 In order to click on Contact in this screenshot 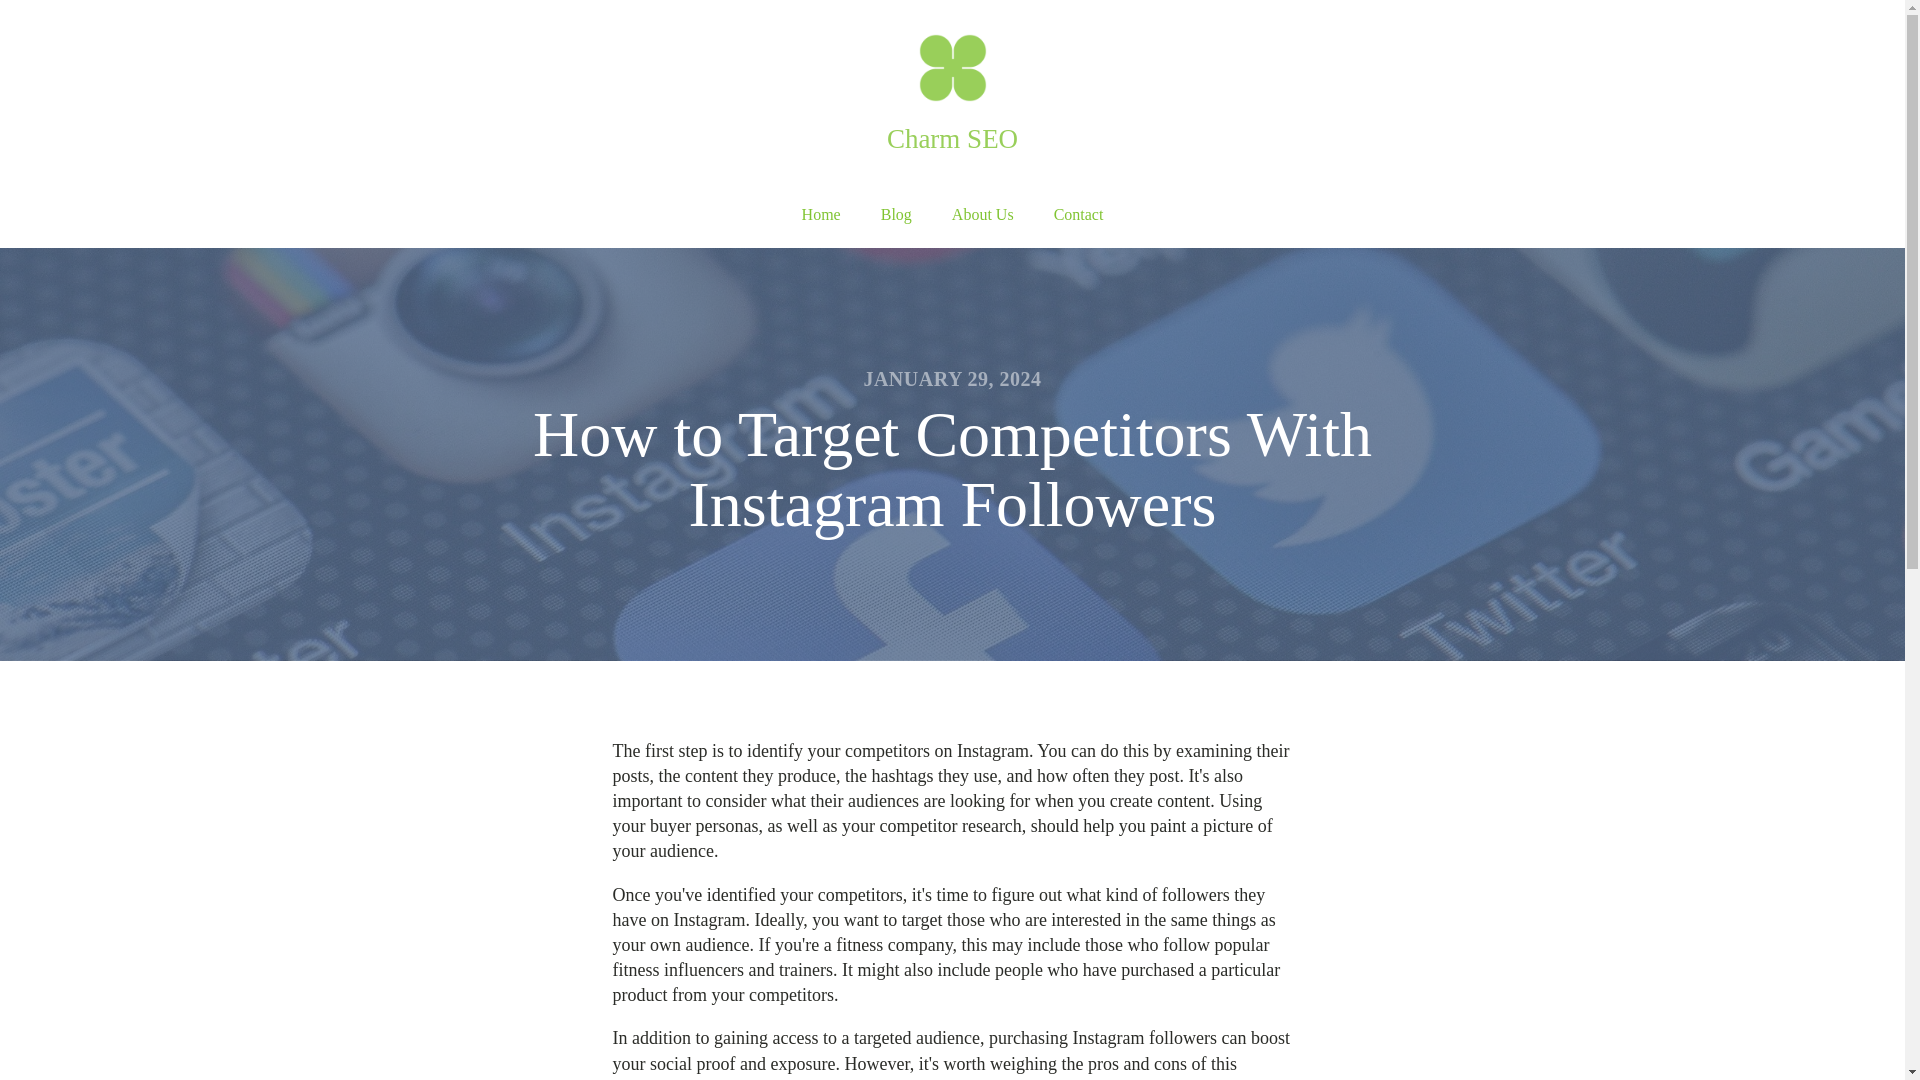, I will do `click(1078, 215)`.